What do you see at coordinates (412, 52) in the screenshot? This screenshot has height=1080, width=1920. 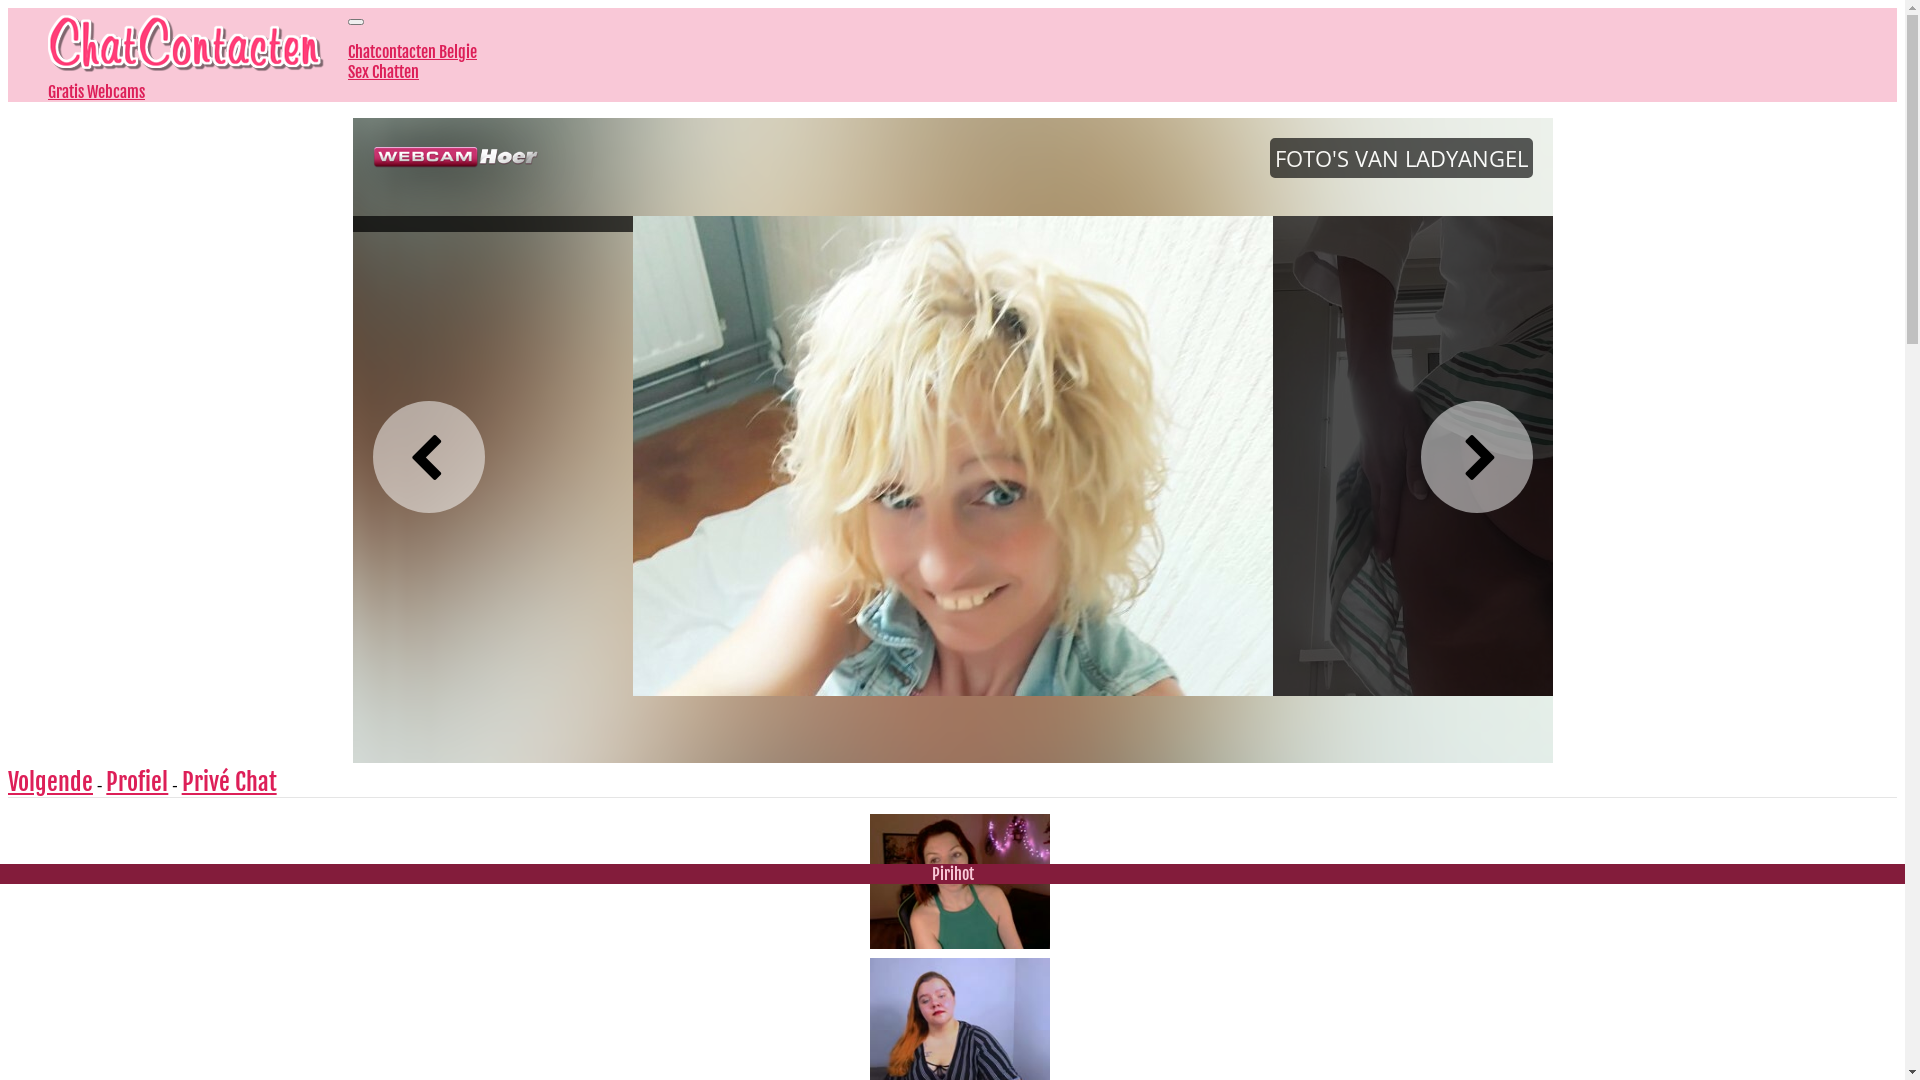 I see `Chatcontacten Belgie` at bounding box center [412, 52].